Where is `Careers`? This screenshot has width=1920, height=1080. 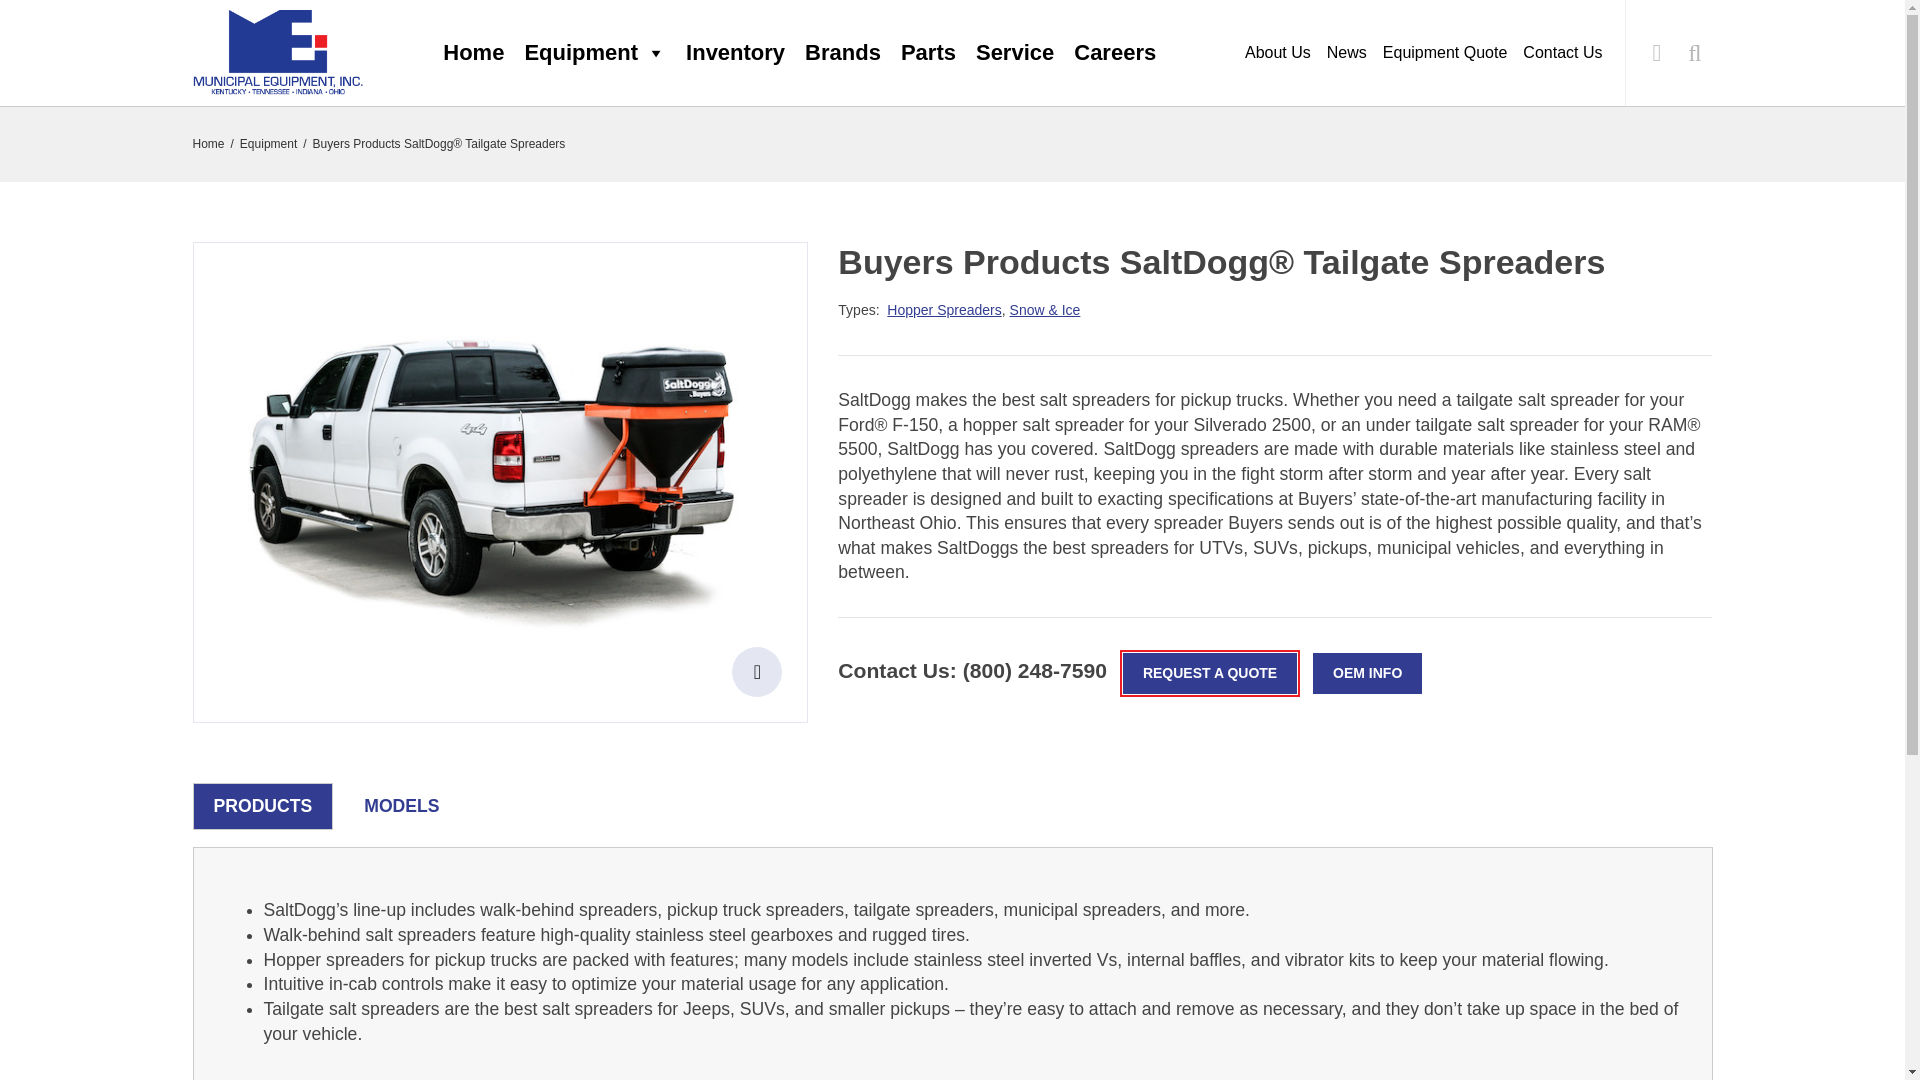
Careers is located at coordinates (1114, 53).